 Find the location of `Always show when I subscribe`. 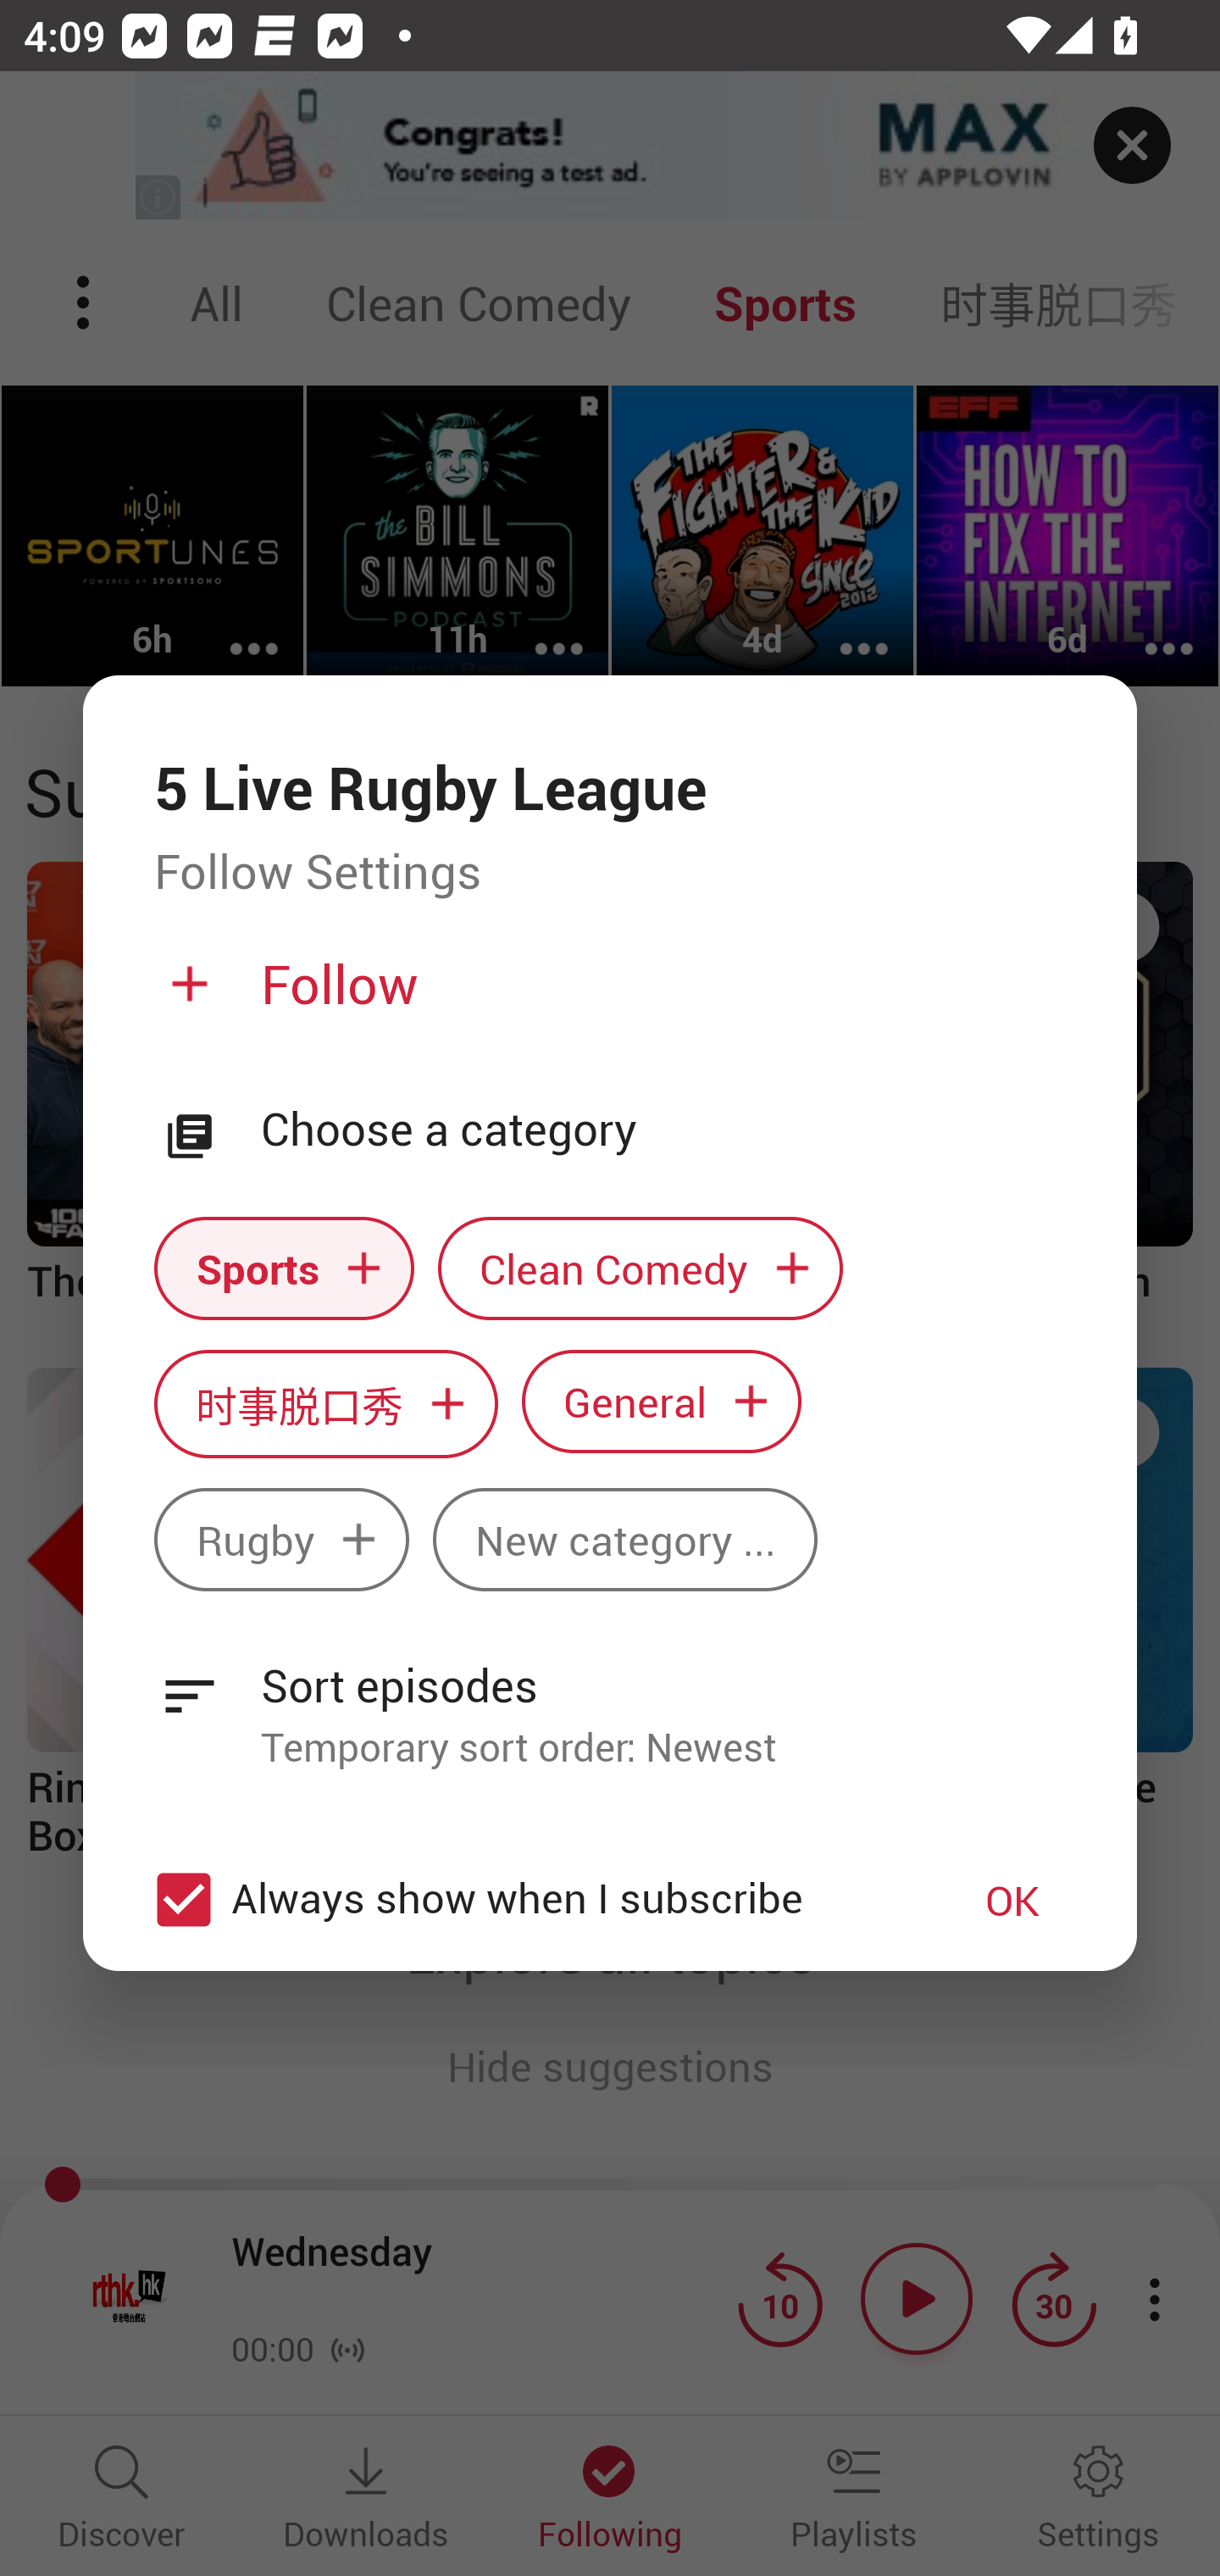

Always show when I subscribe is located at coordinates (527, 1900).